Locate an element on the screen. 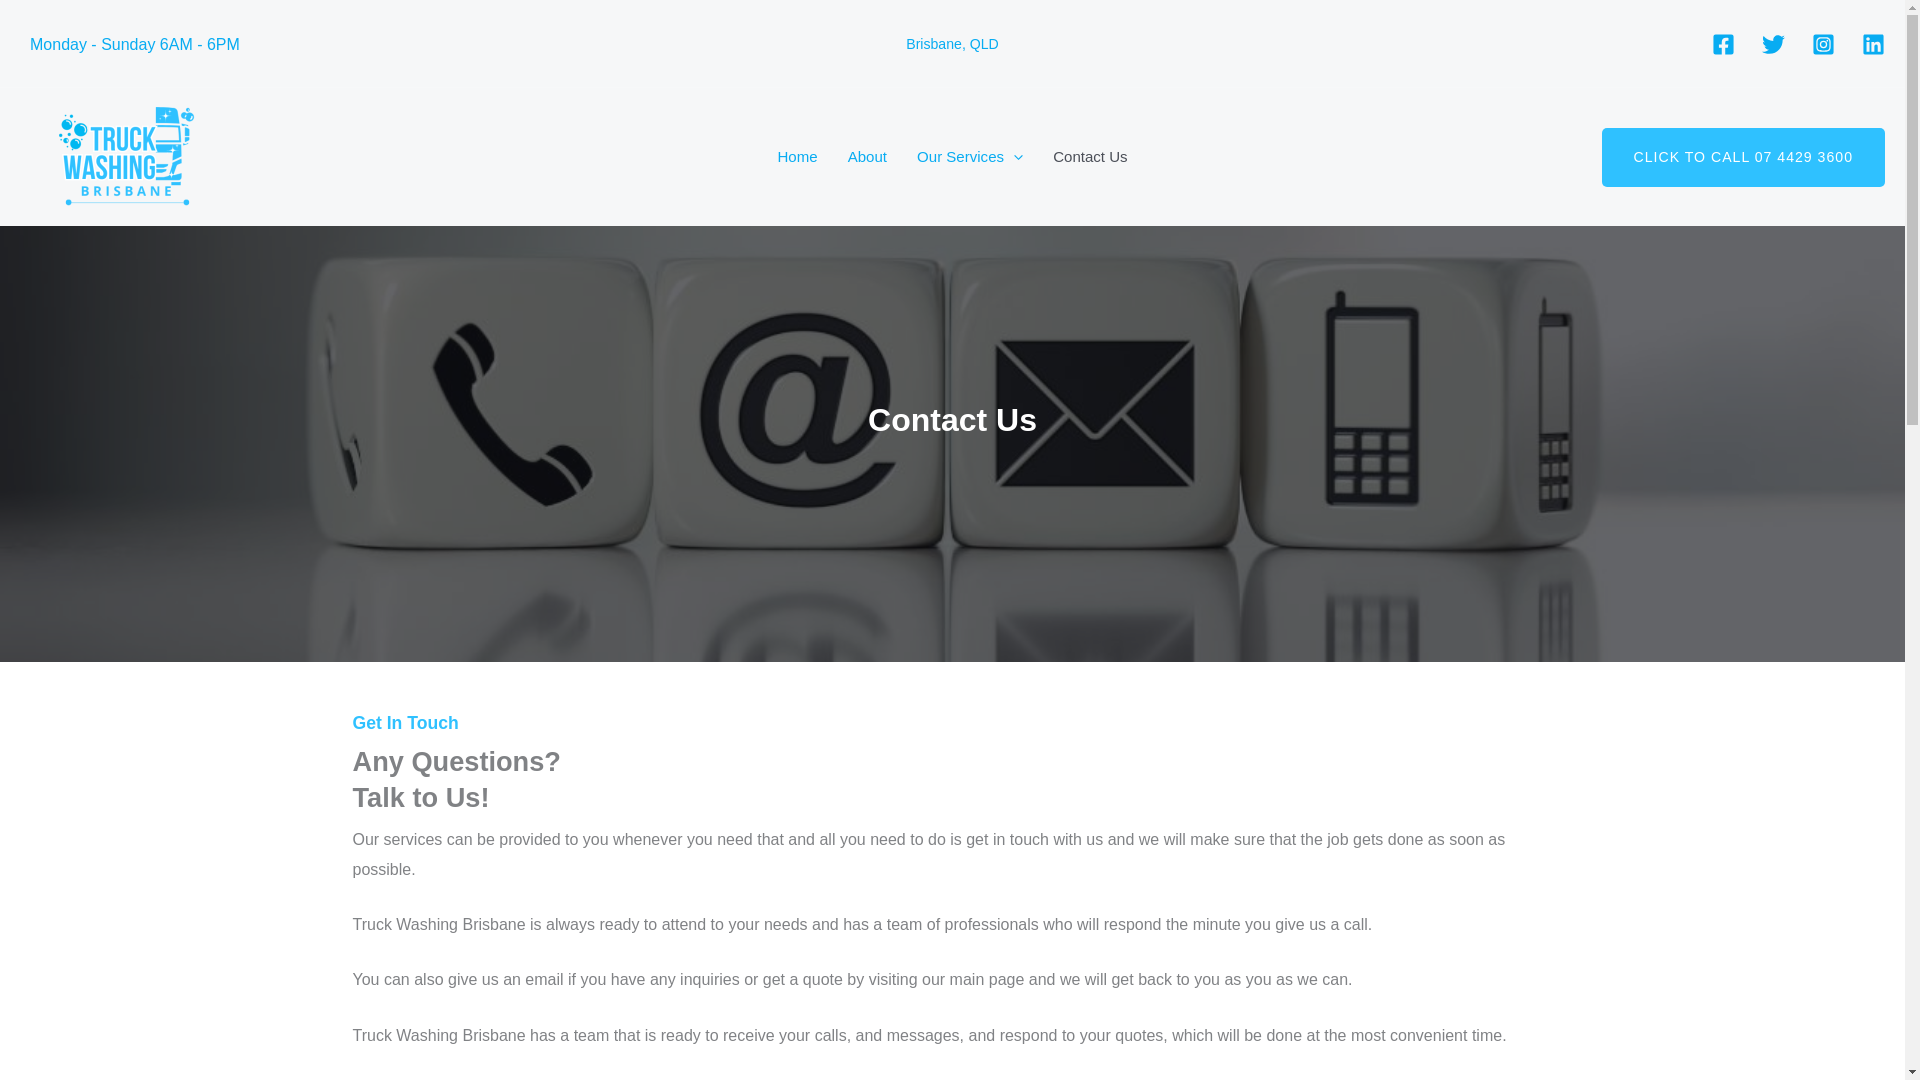  About is located at coordinates (868, 157).